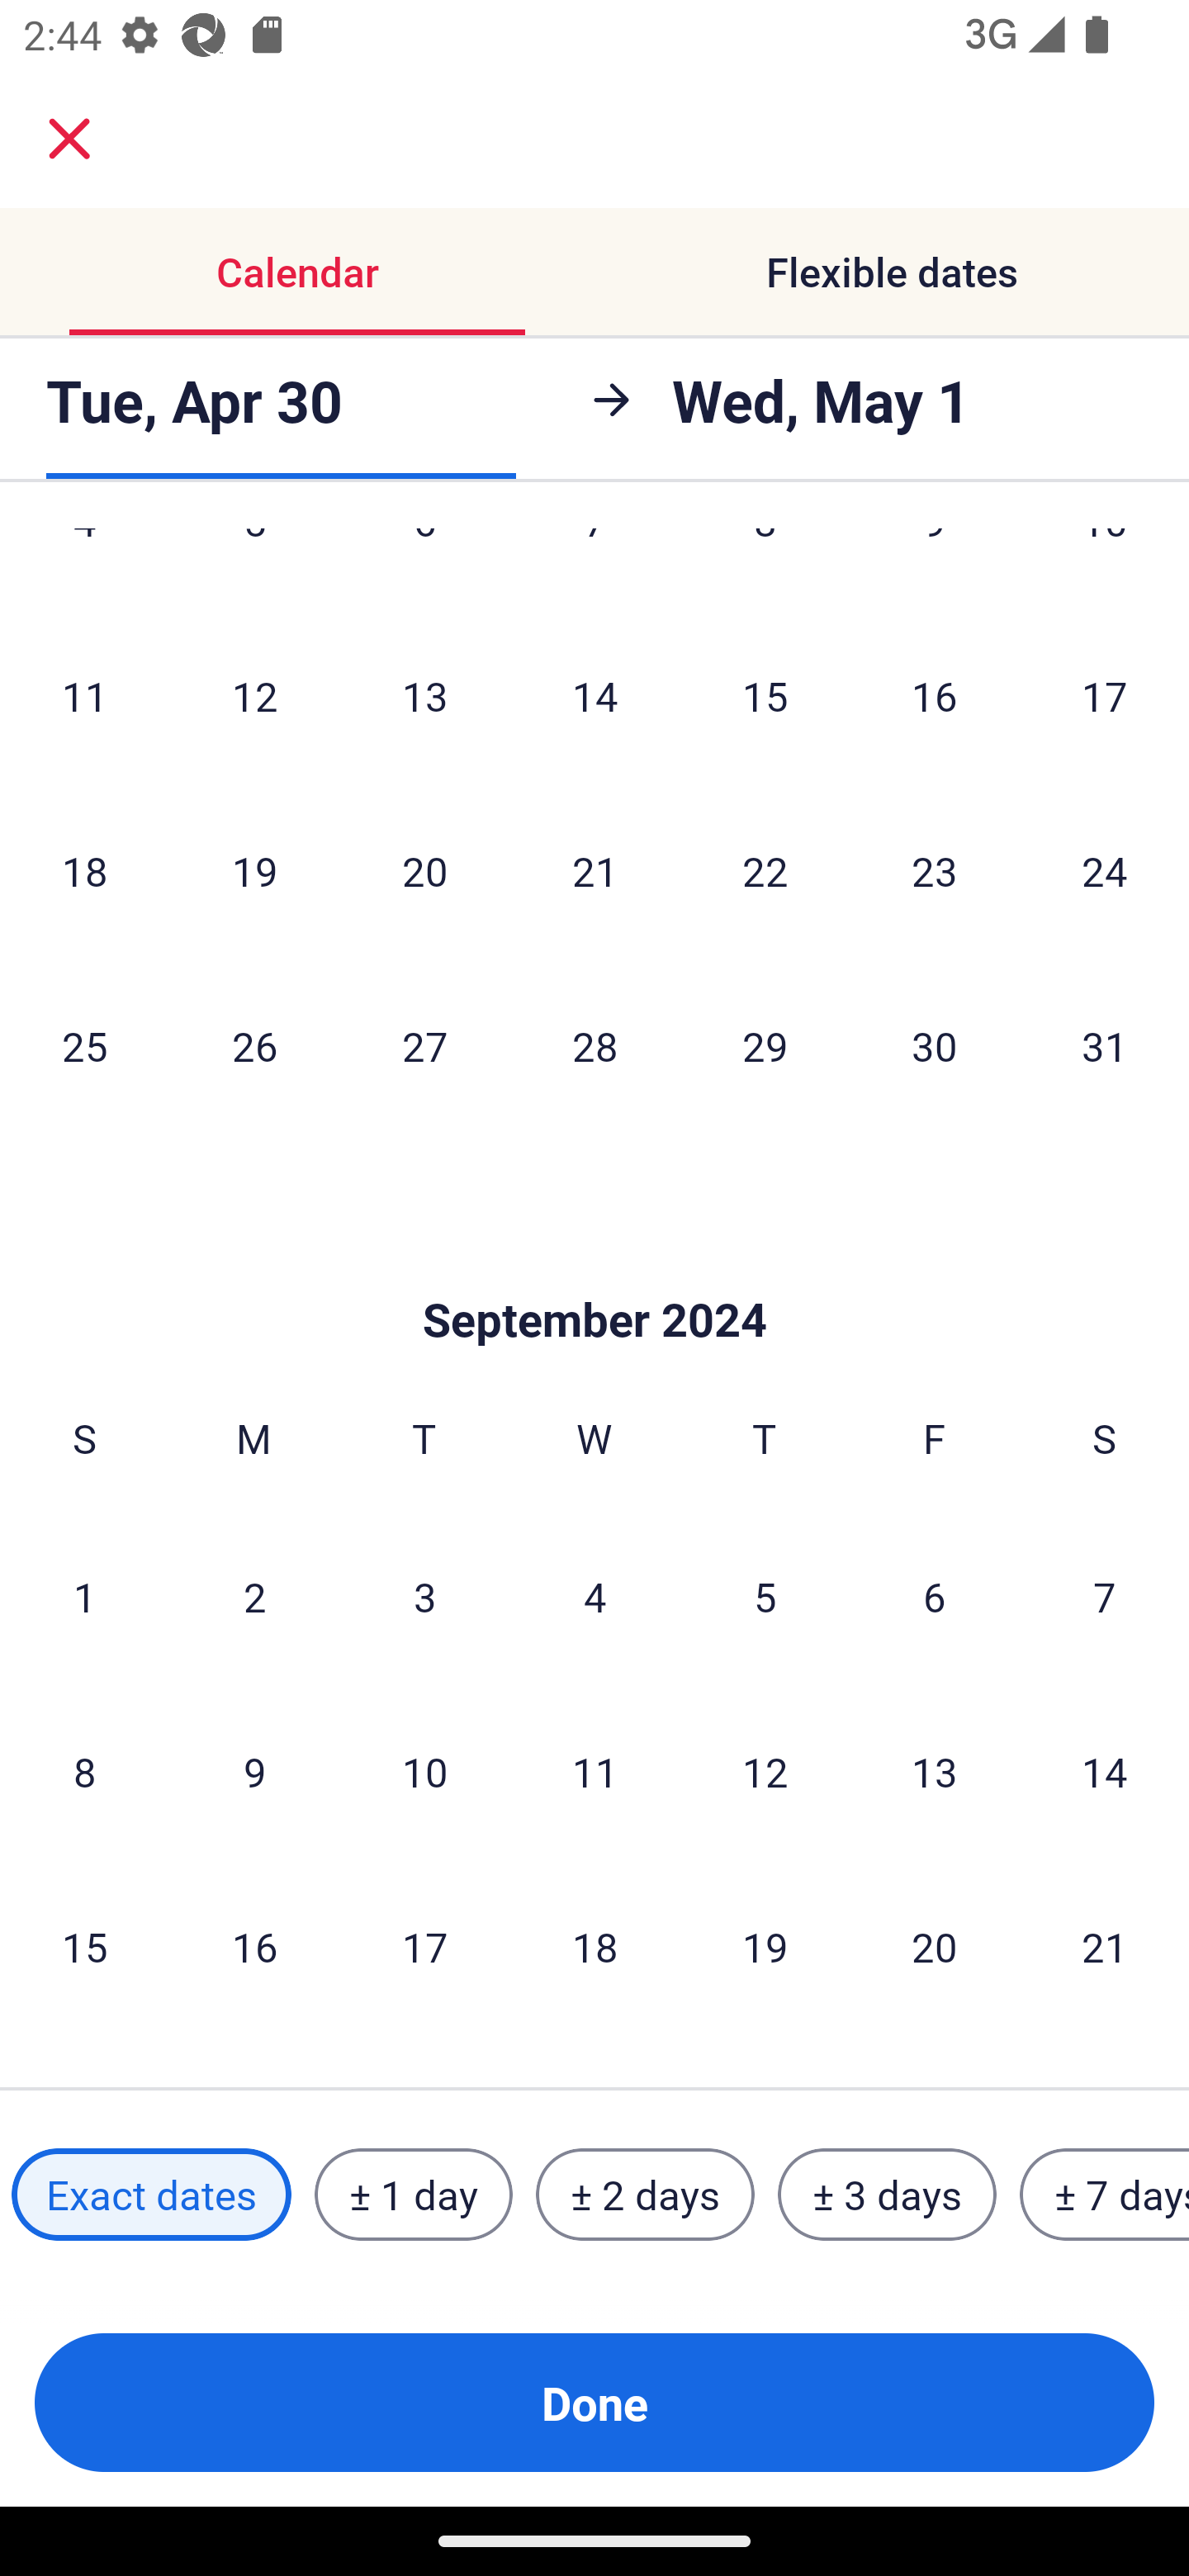 This screenshot has width=1189, height=2576. I want to click on 21 Saturday, September 21, 2024, so click(1105, 1945).